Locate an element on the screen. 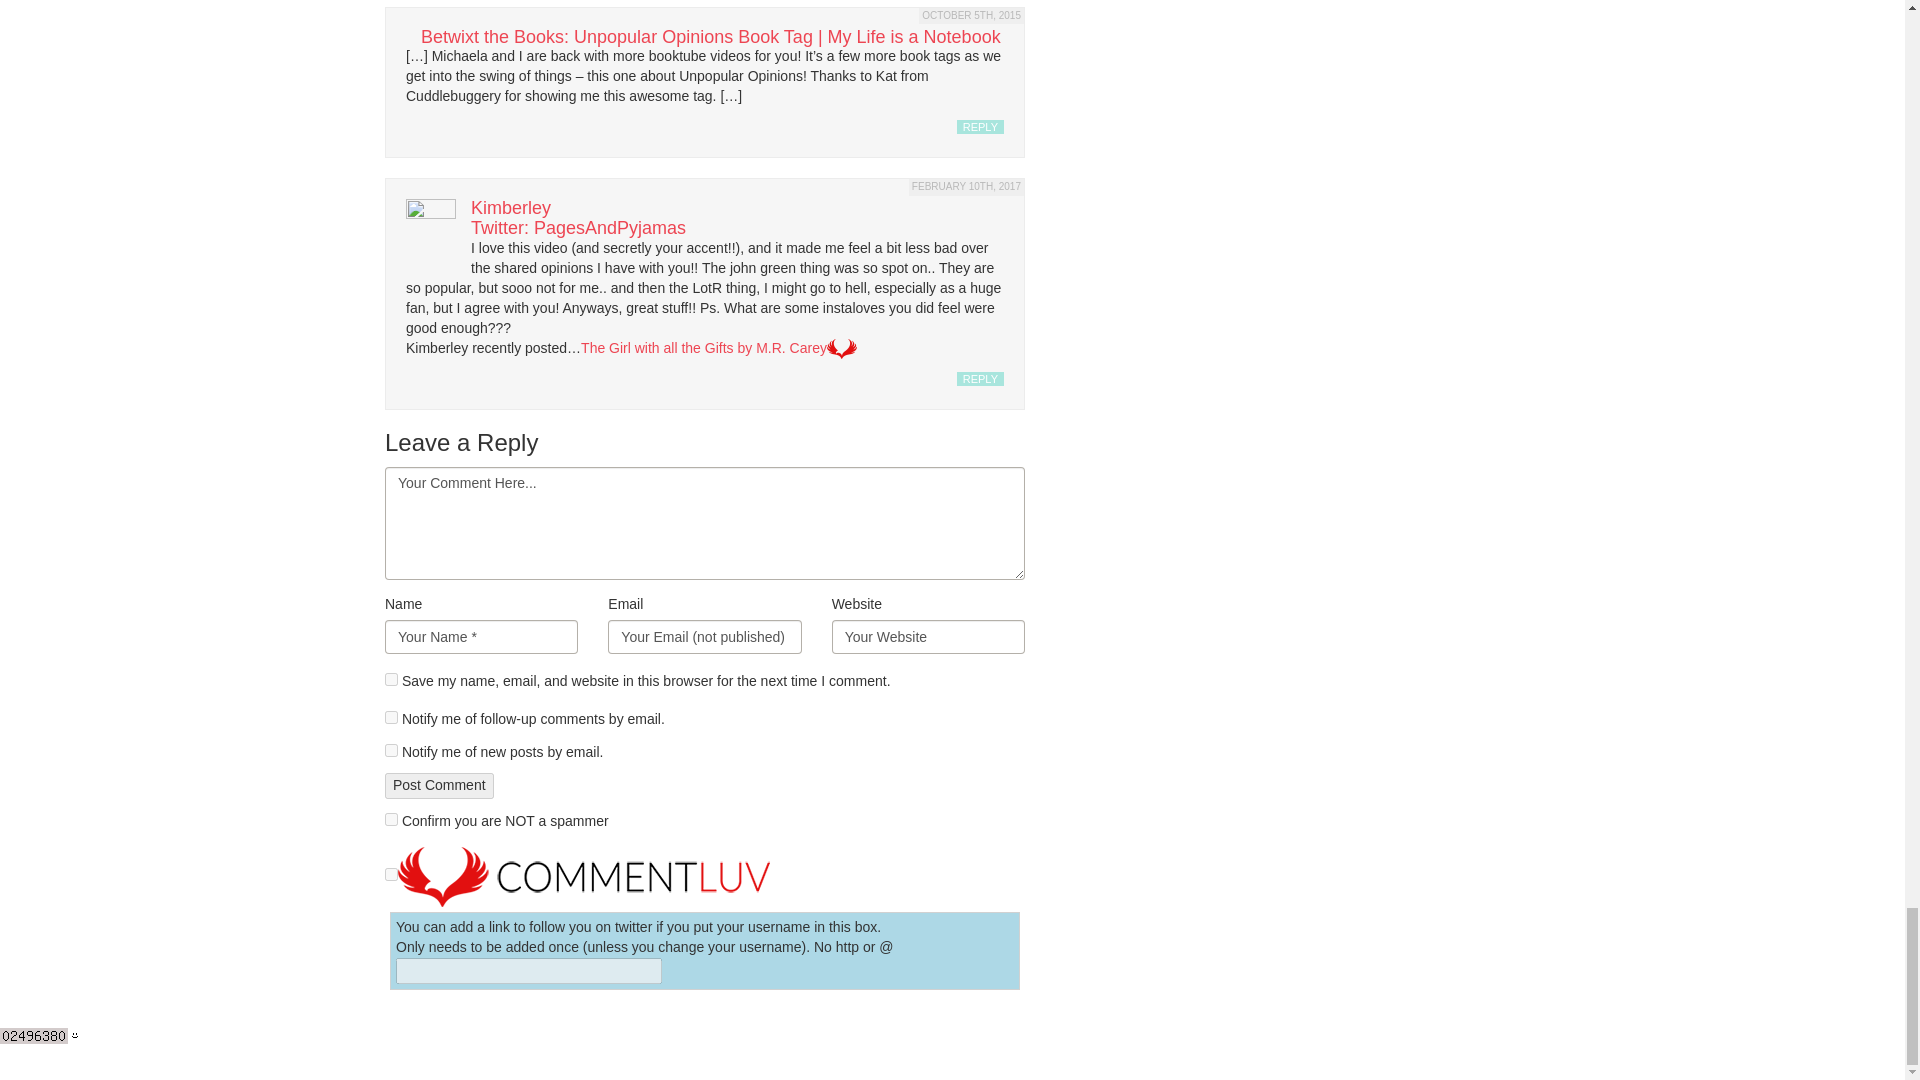 The height and width of the screenshot is (1080, 1920). subscribe is located at coordinates (391, 716).